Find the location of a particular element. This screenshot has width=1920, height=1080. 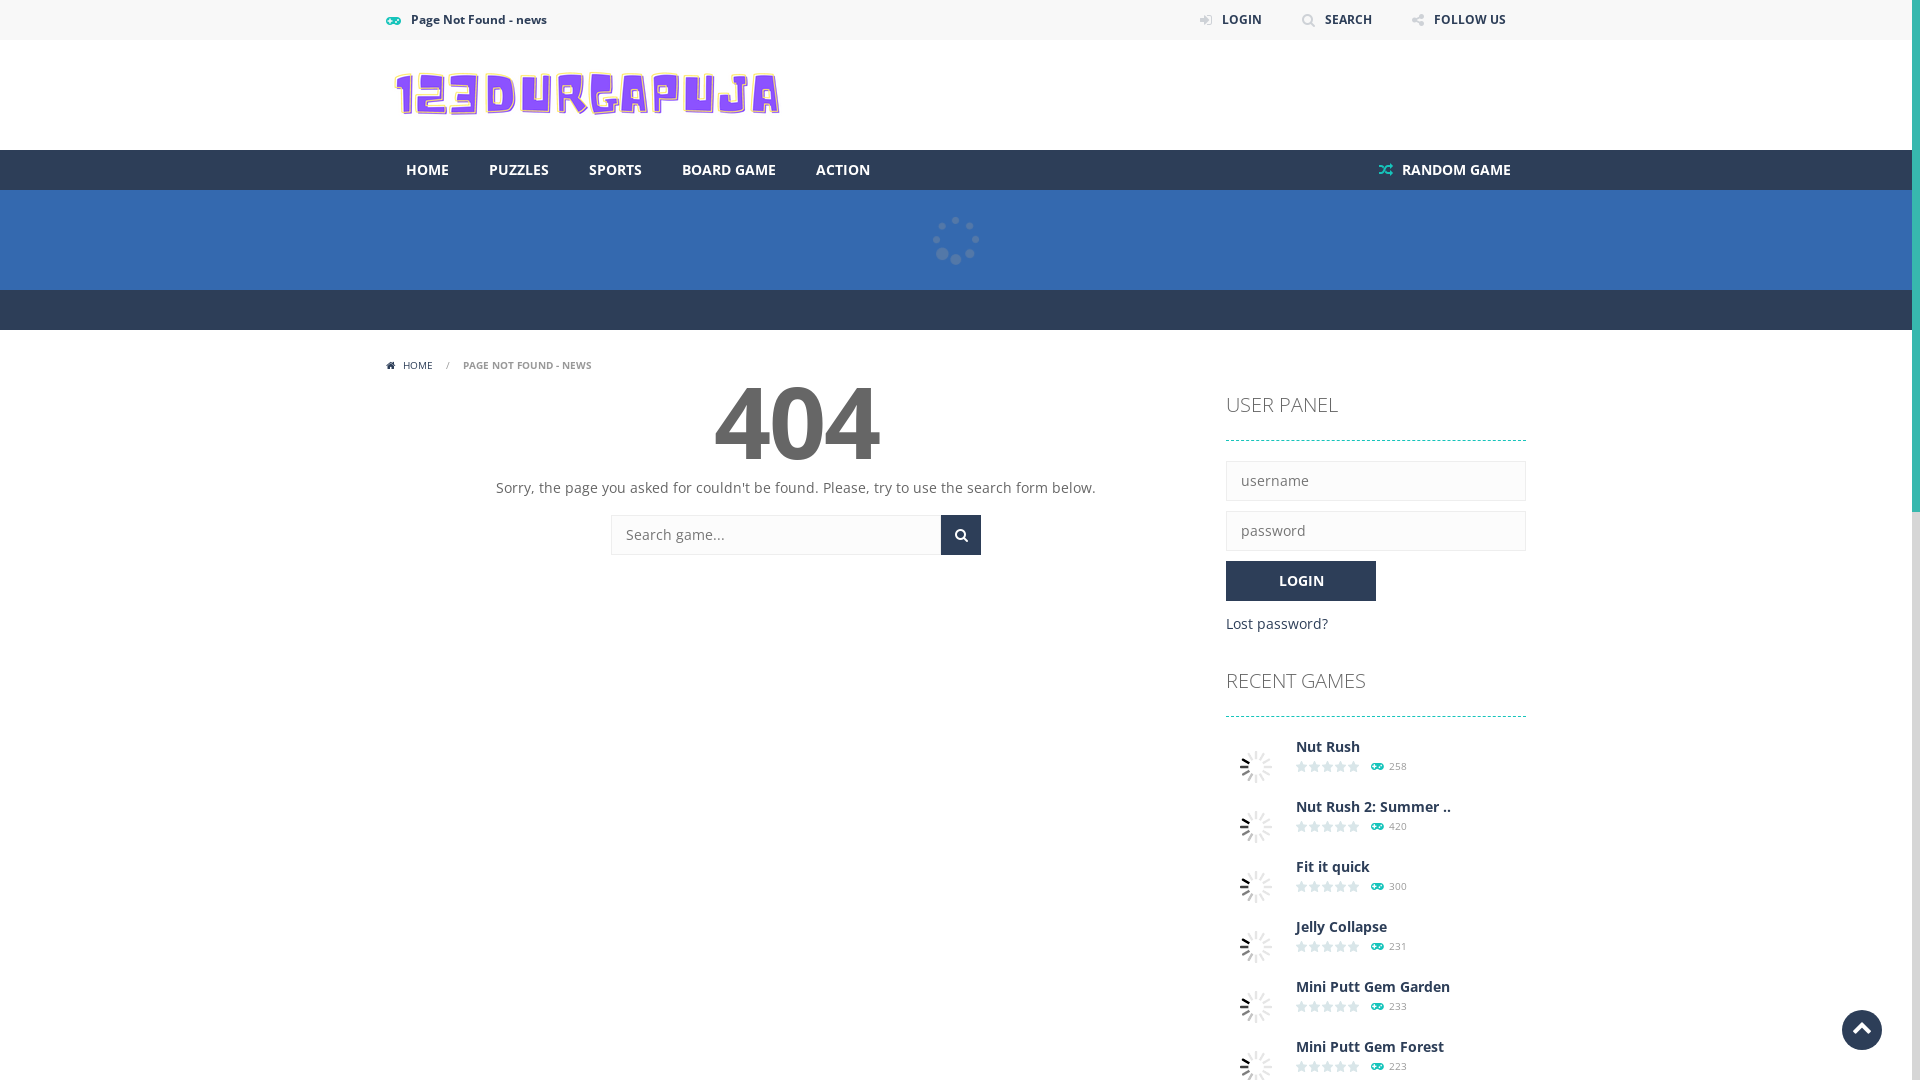

Nut Rush is located at coordinates (1256, 766).